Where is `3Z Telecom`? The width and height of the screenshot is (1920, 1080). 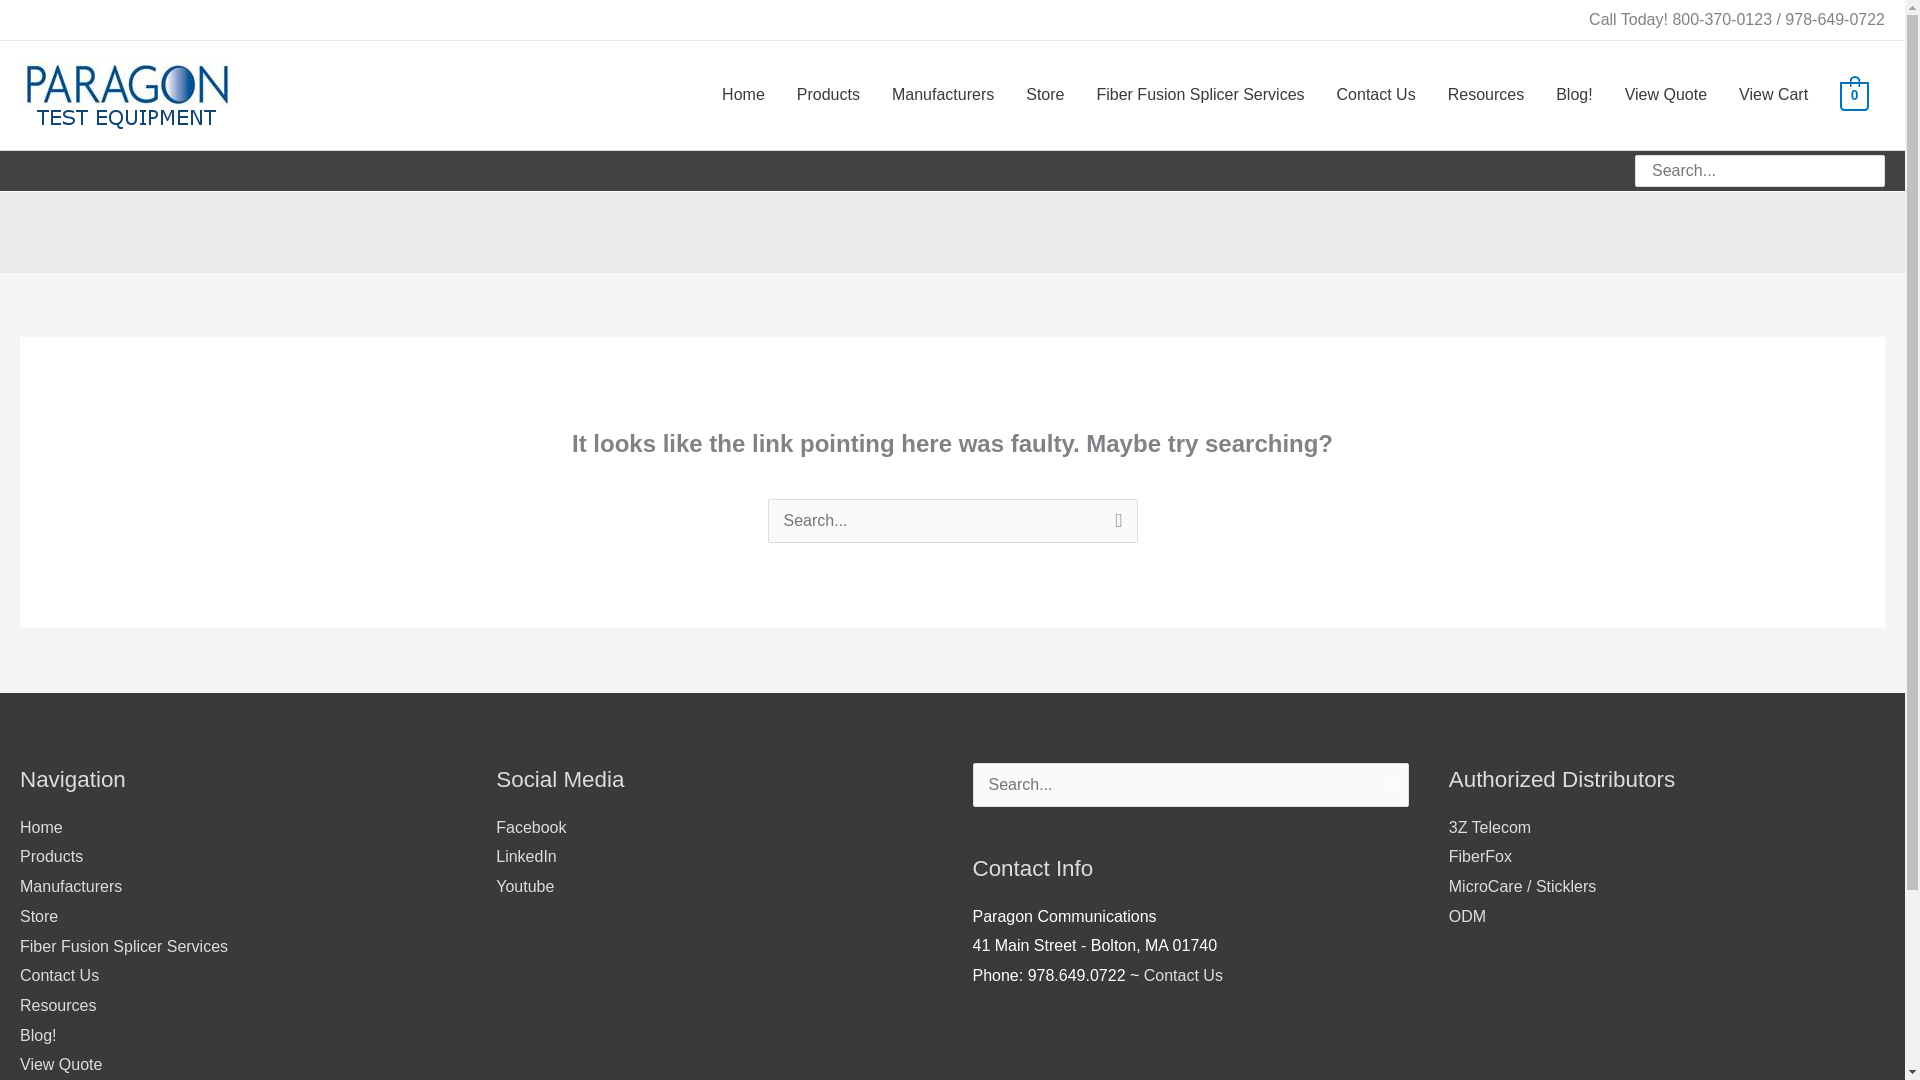 3Z Telecom is located at coordinates (1490, 826).